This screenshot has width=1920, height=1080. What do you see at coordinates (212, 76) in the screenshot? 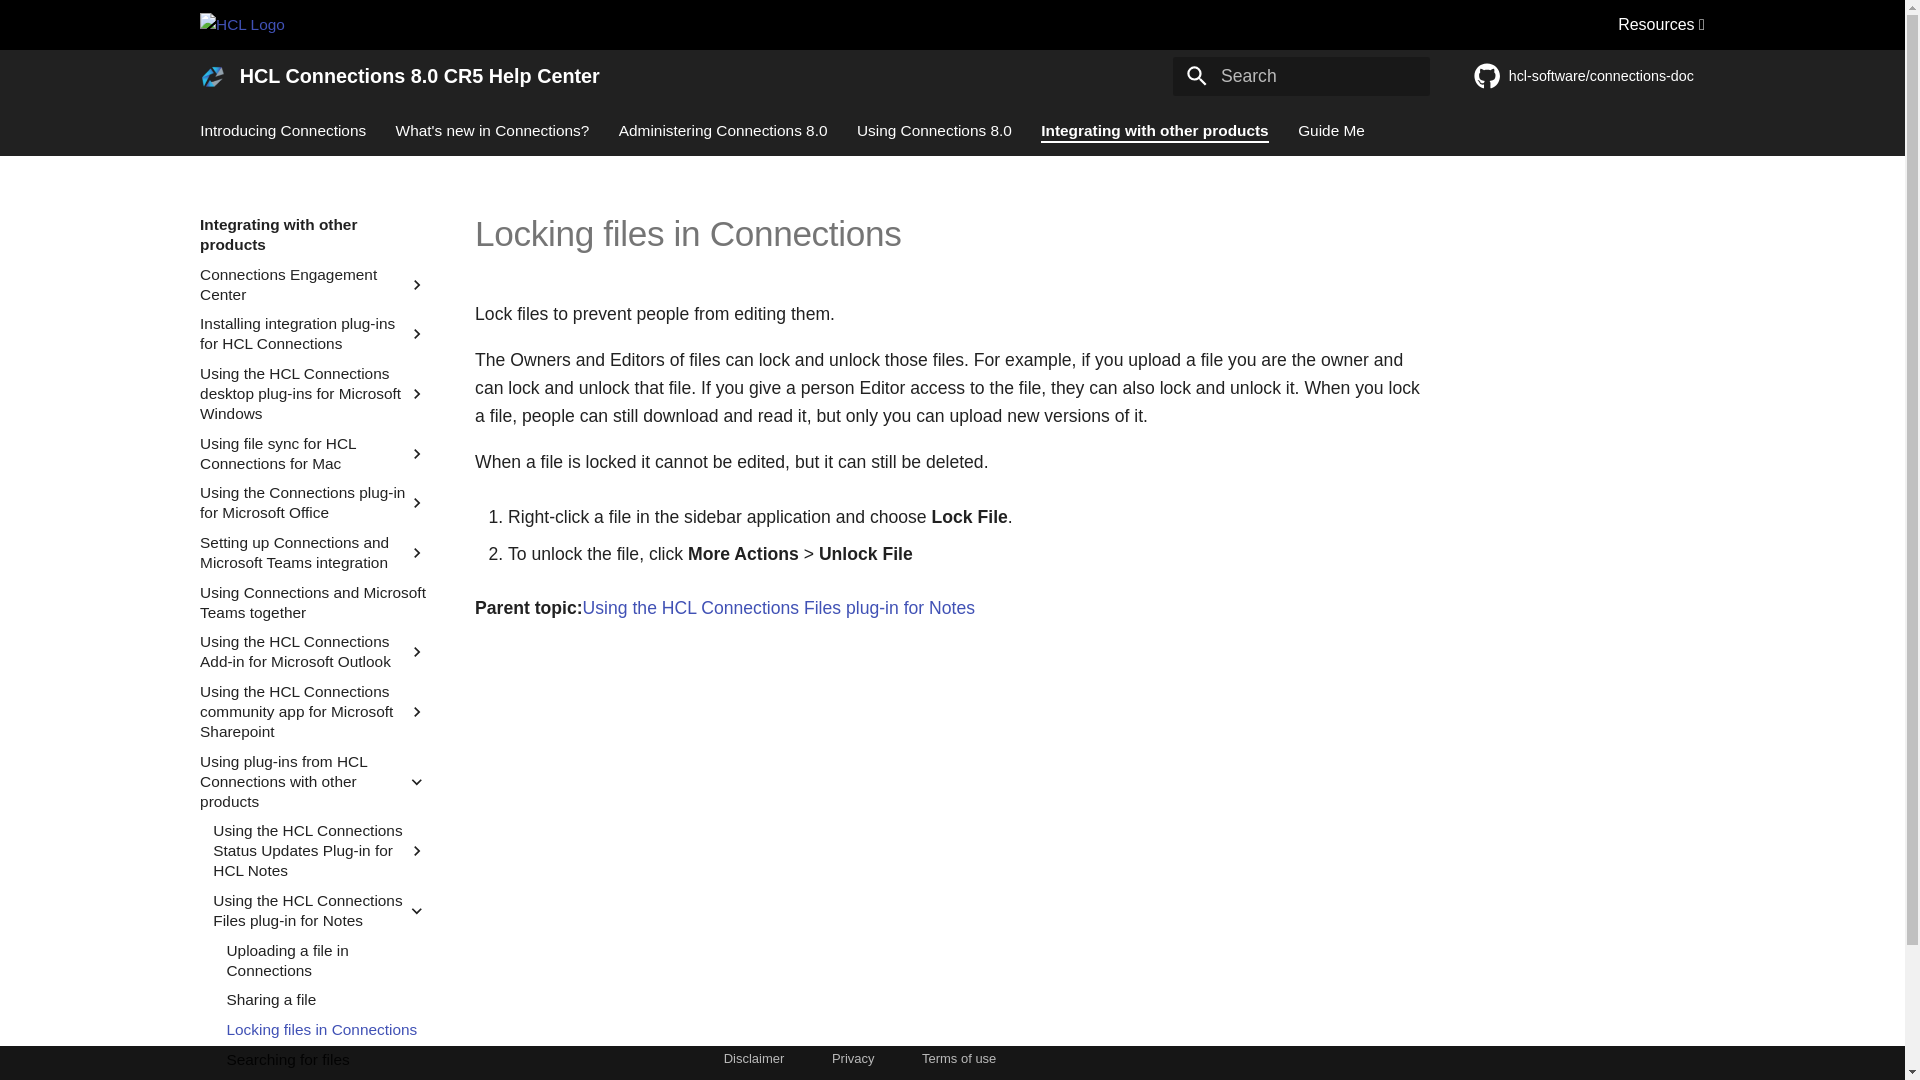
I see `HCL Connections 8.0 CR5 Help Center` at bounding box center [212, 76].